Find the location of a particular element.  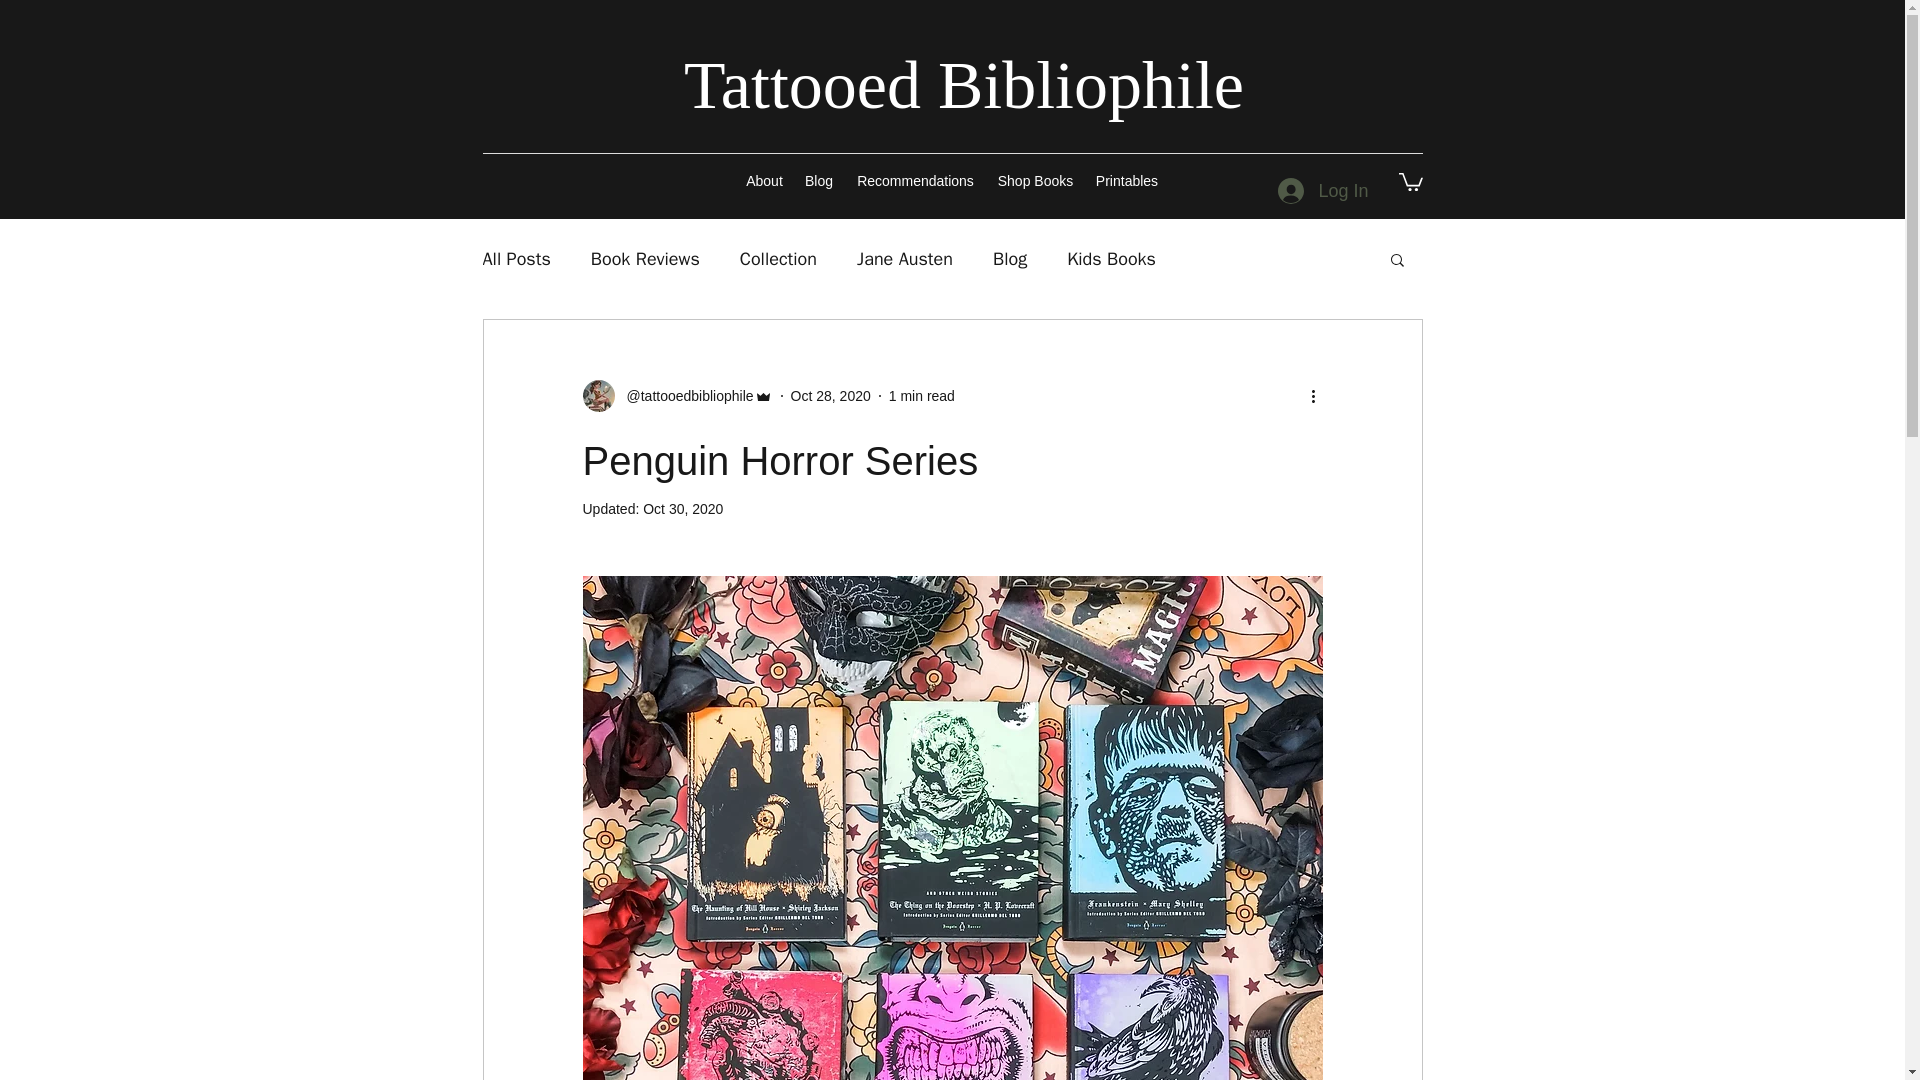

Oct 28, 2020 is located at coordinates (831, 395).